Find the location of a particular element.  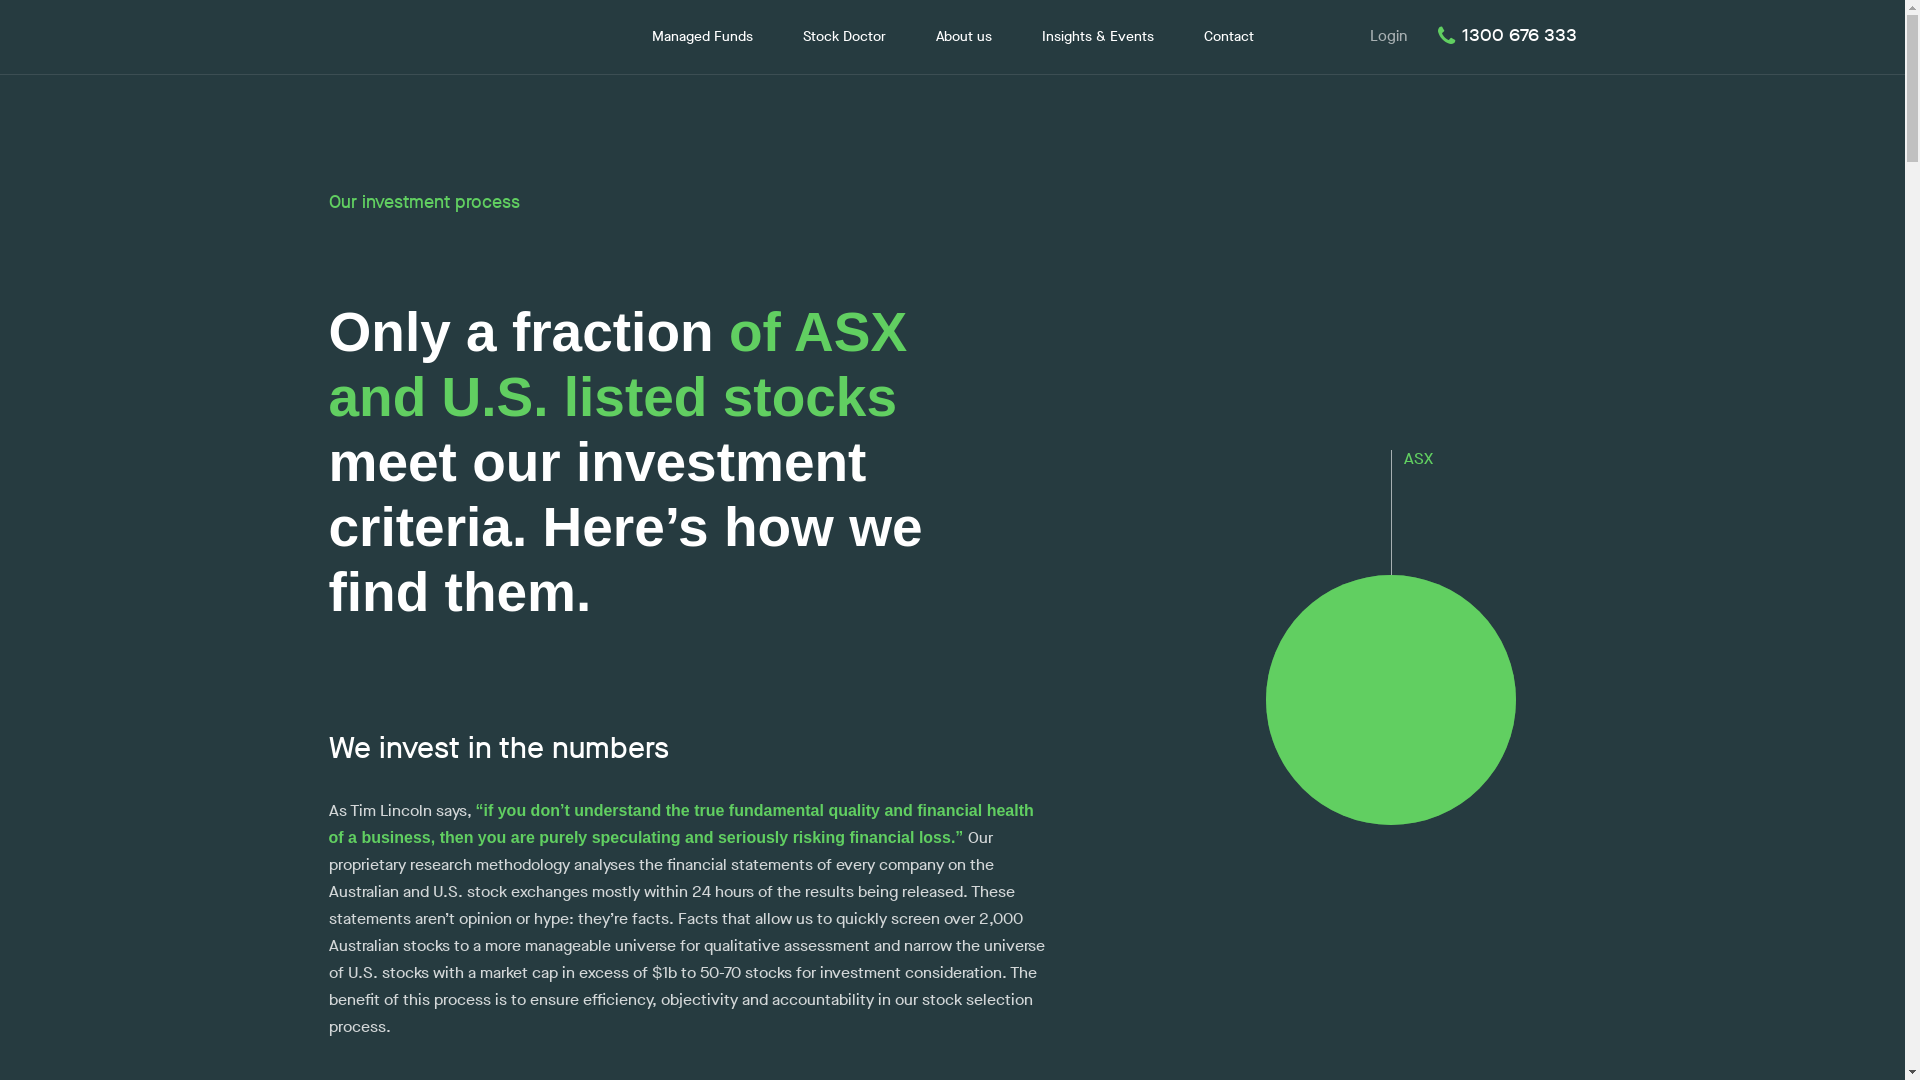

About us is located at coordinates (964, 37).